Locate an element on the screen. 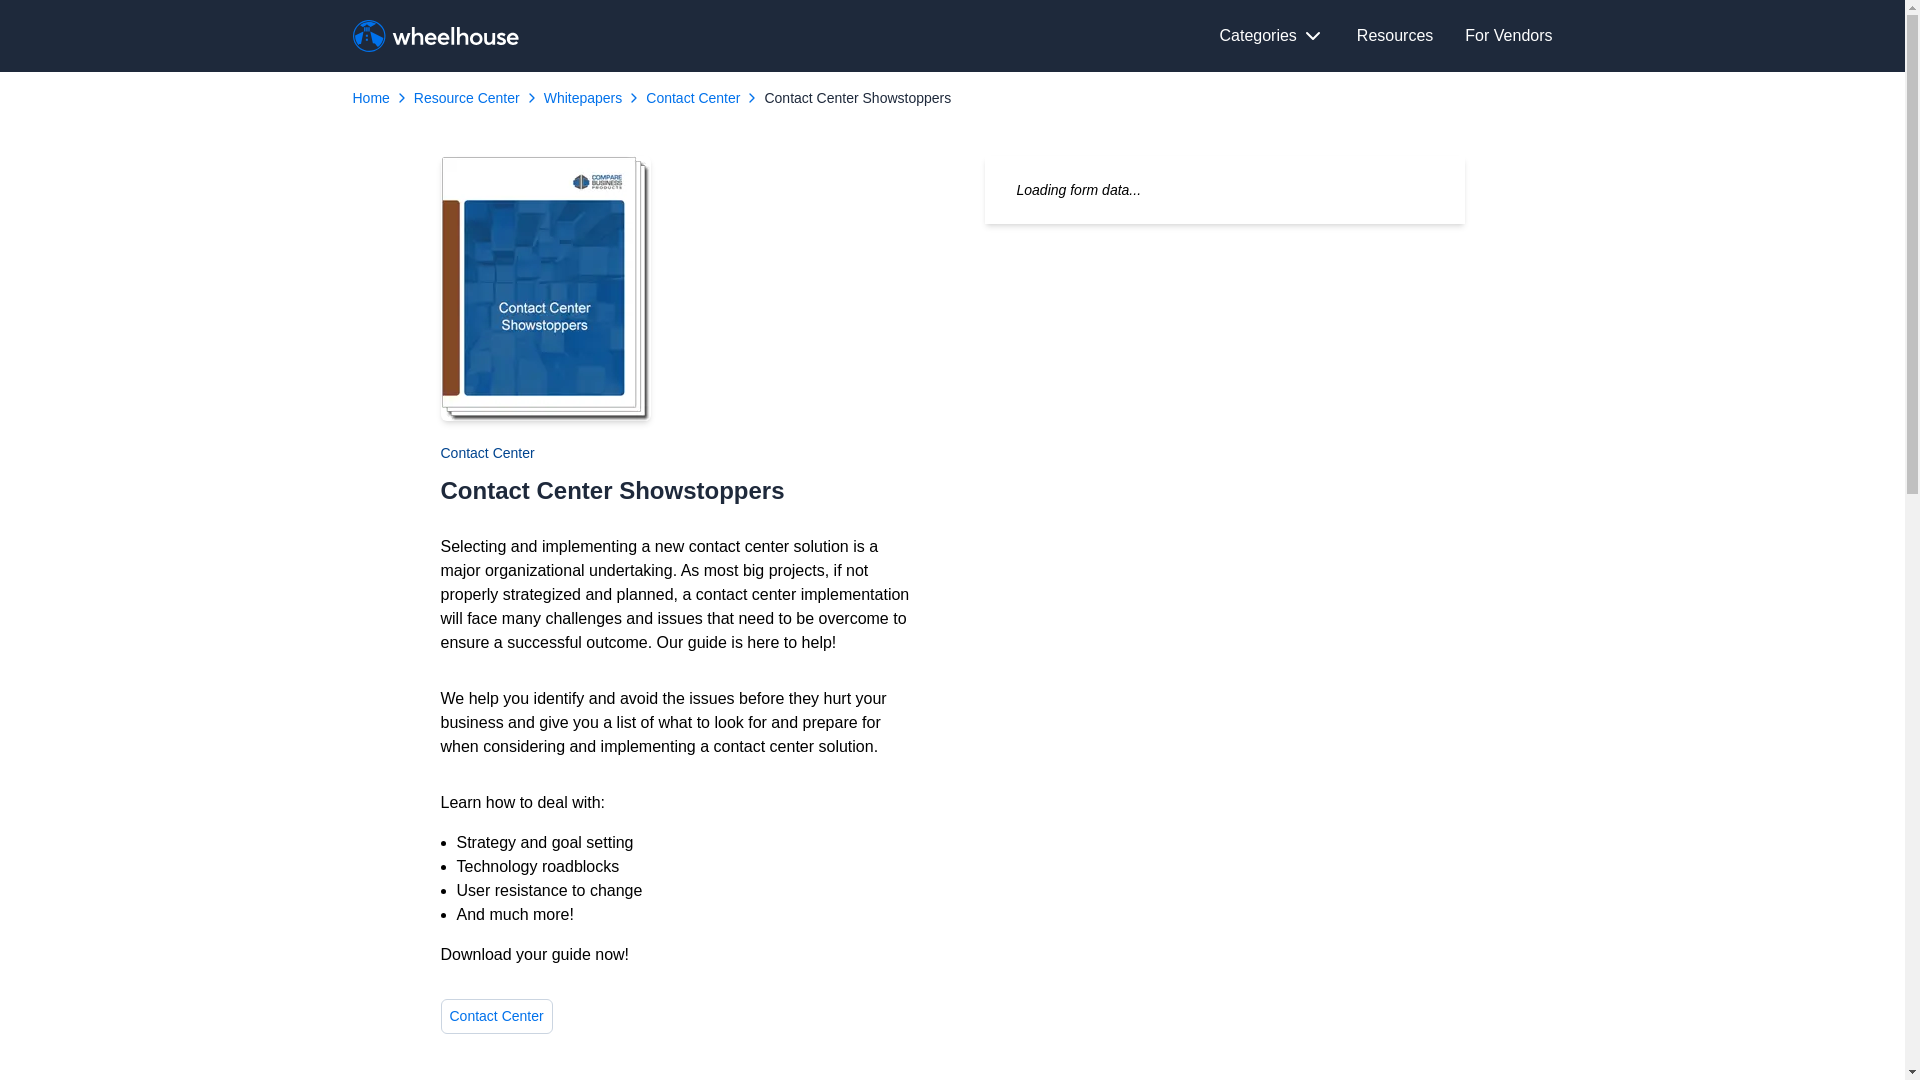 This screenshot has width=1920, height=1080. Contact Center is located at coordinates (496, 1015).